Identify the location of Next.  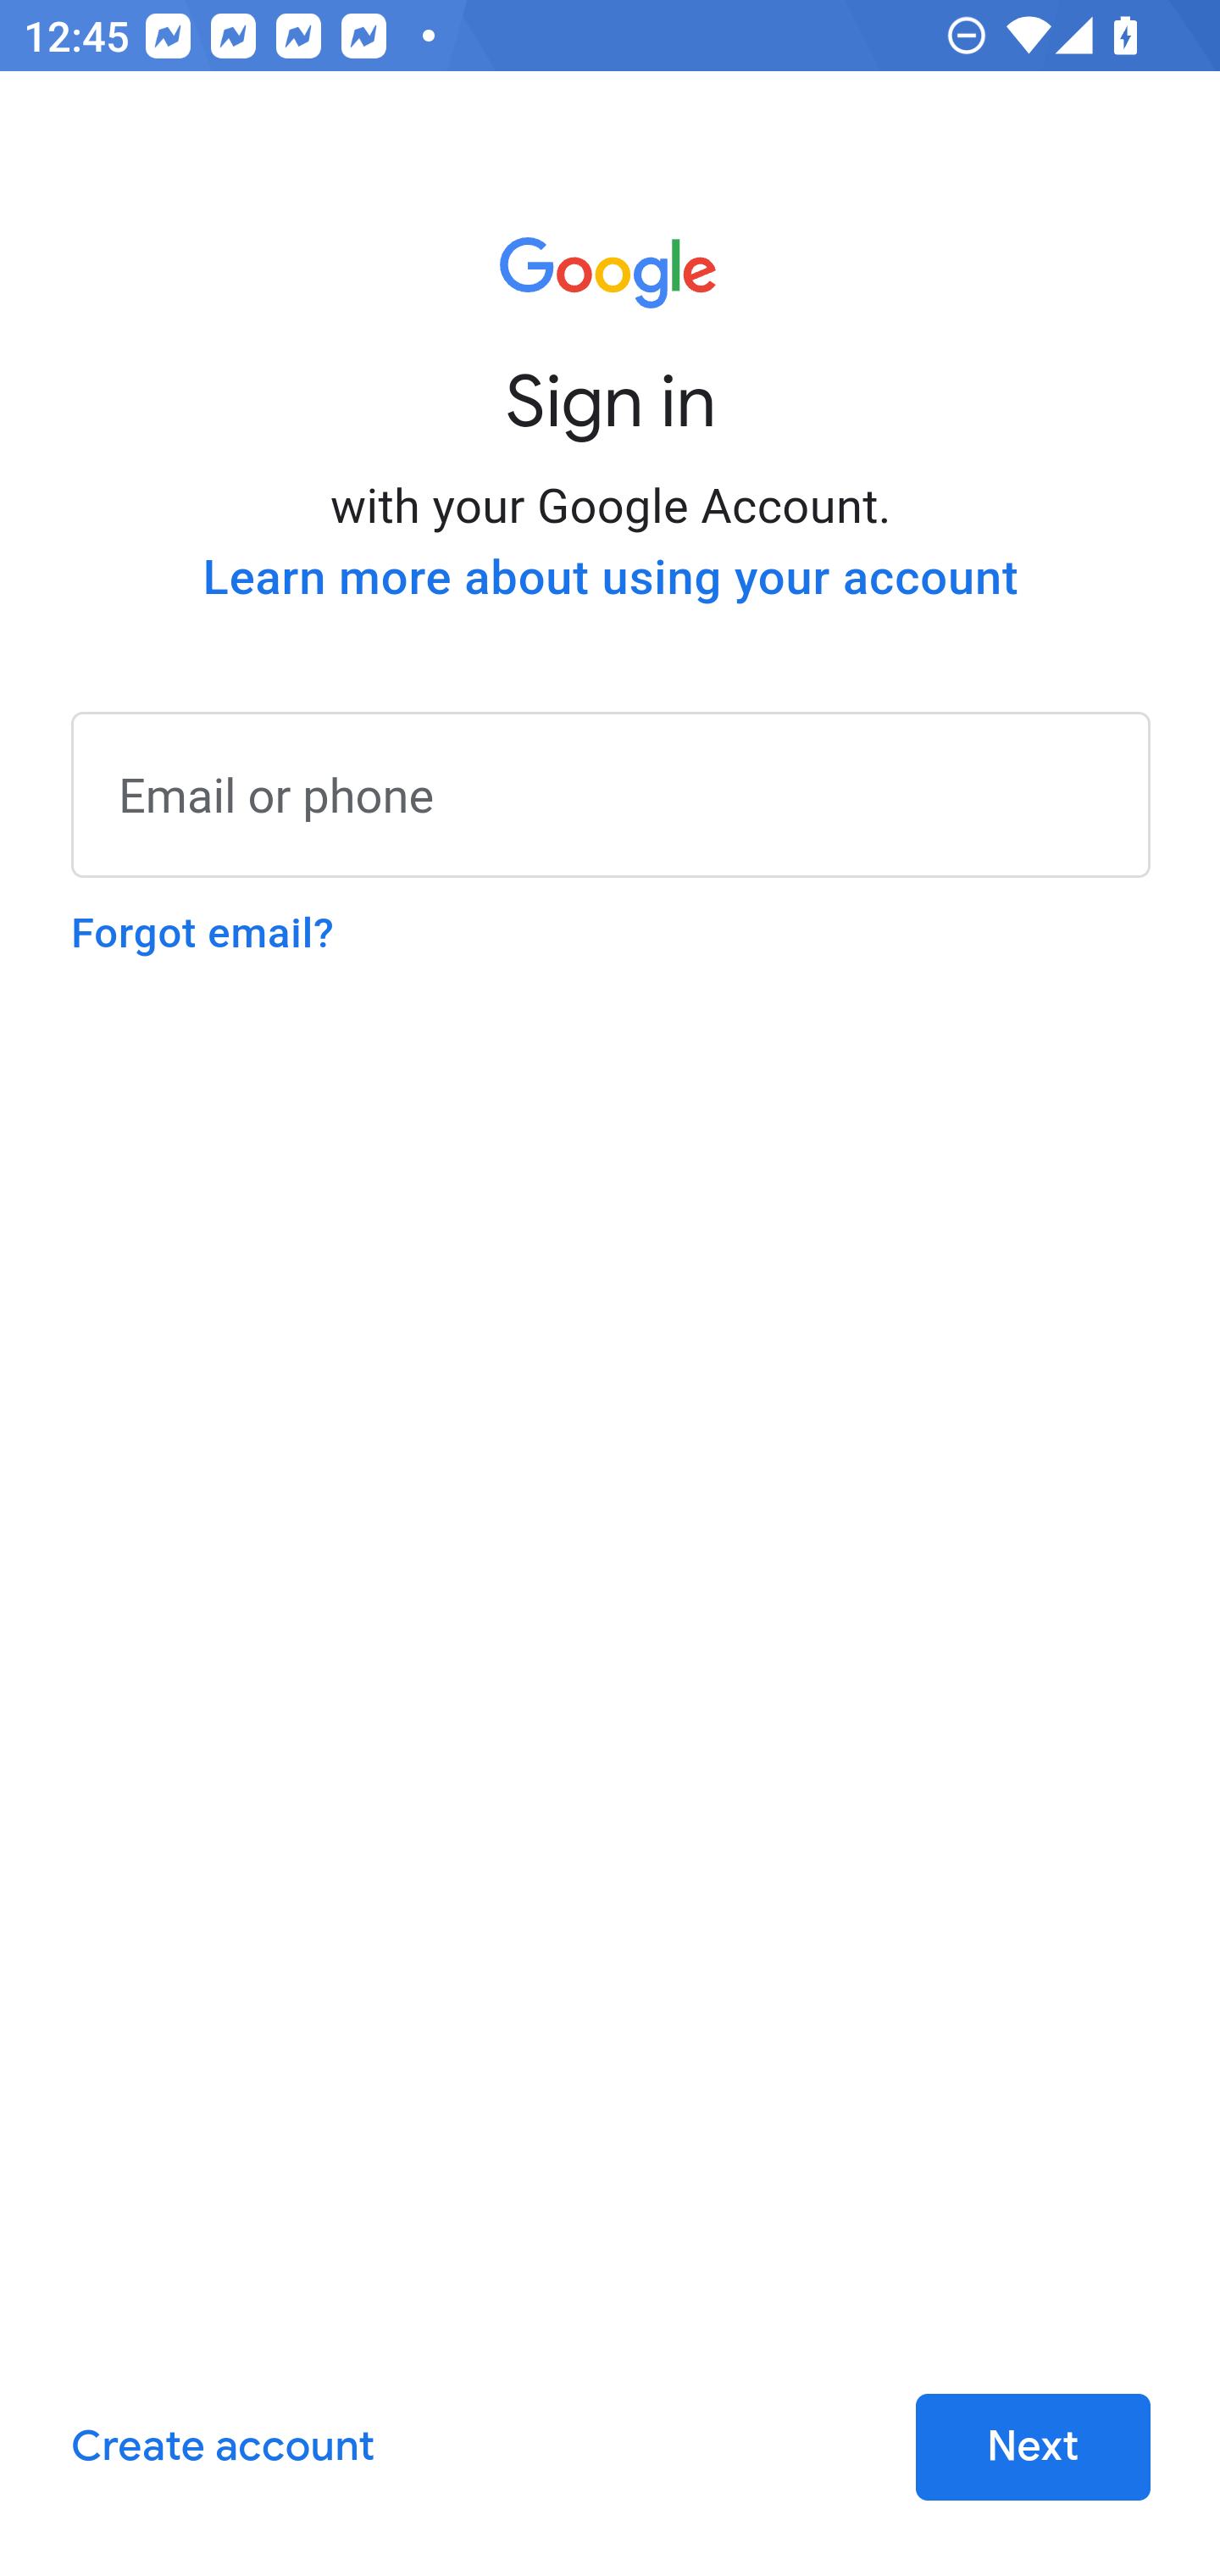
(1033, 2448).